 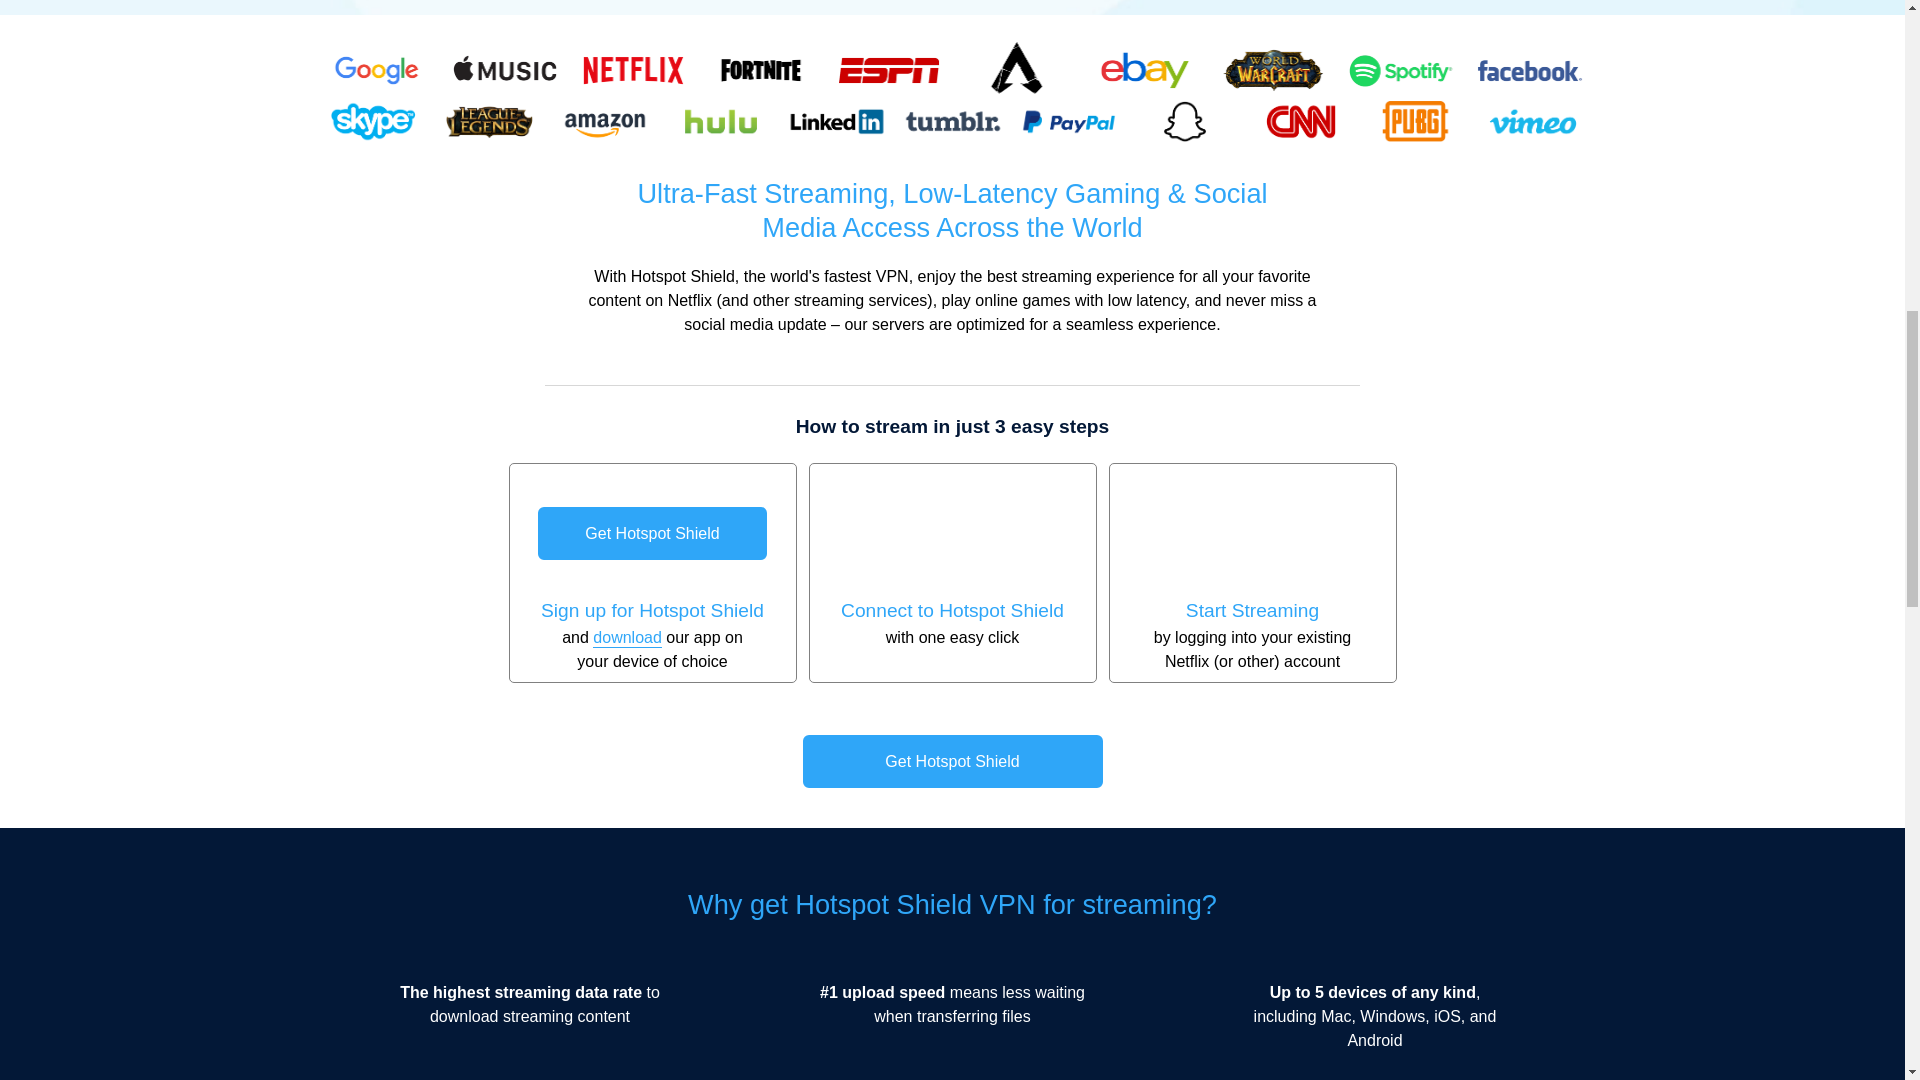 I want to click on Get Hotspot Shield, so click(x=652, y=533).